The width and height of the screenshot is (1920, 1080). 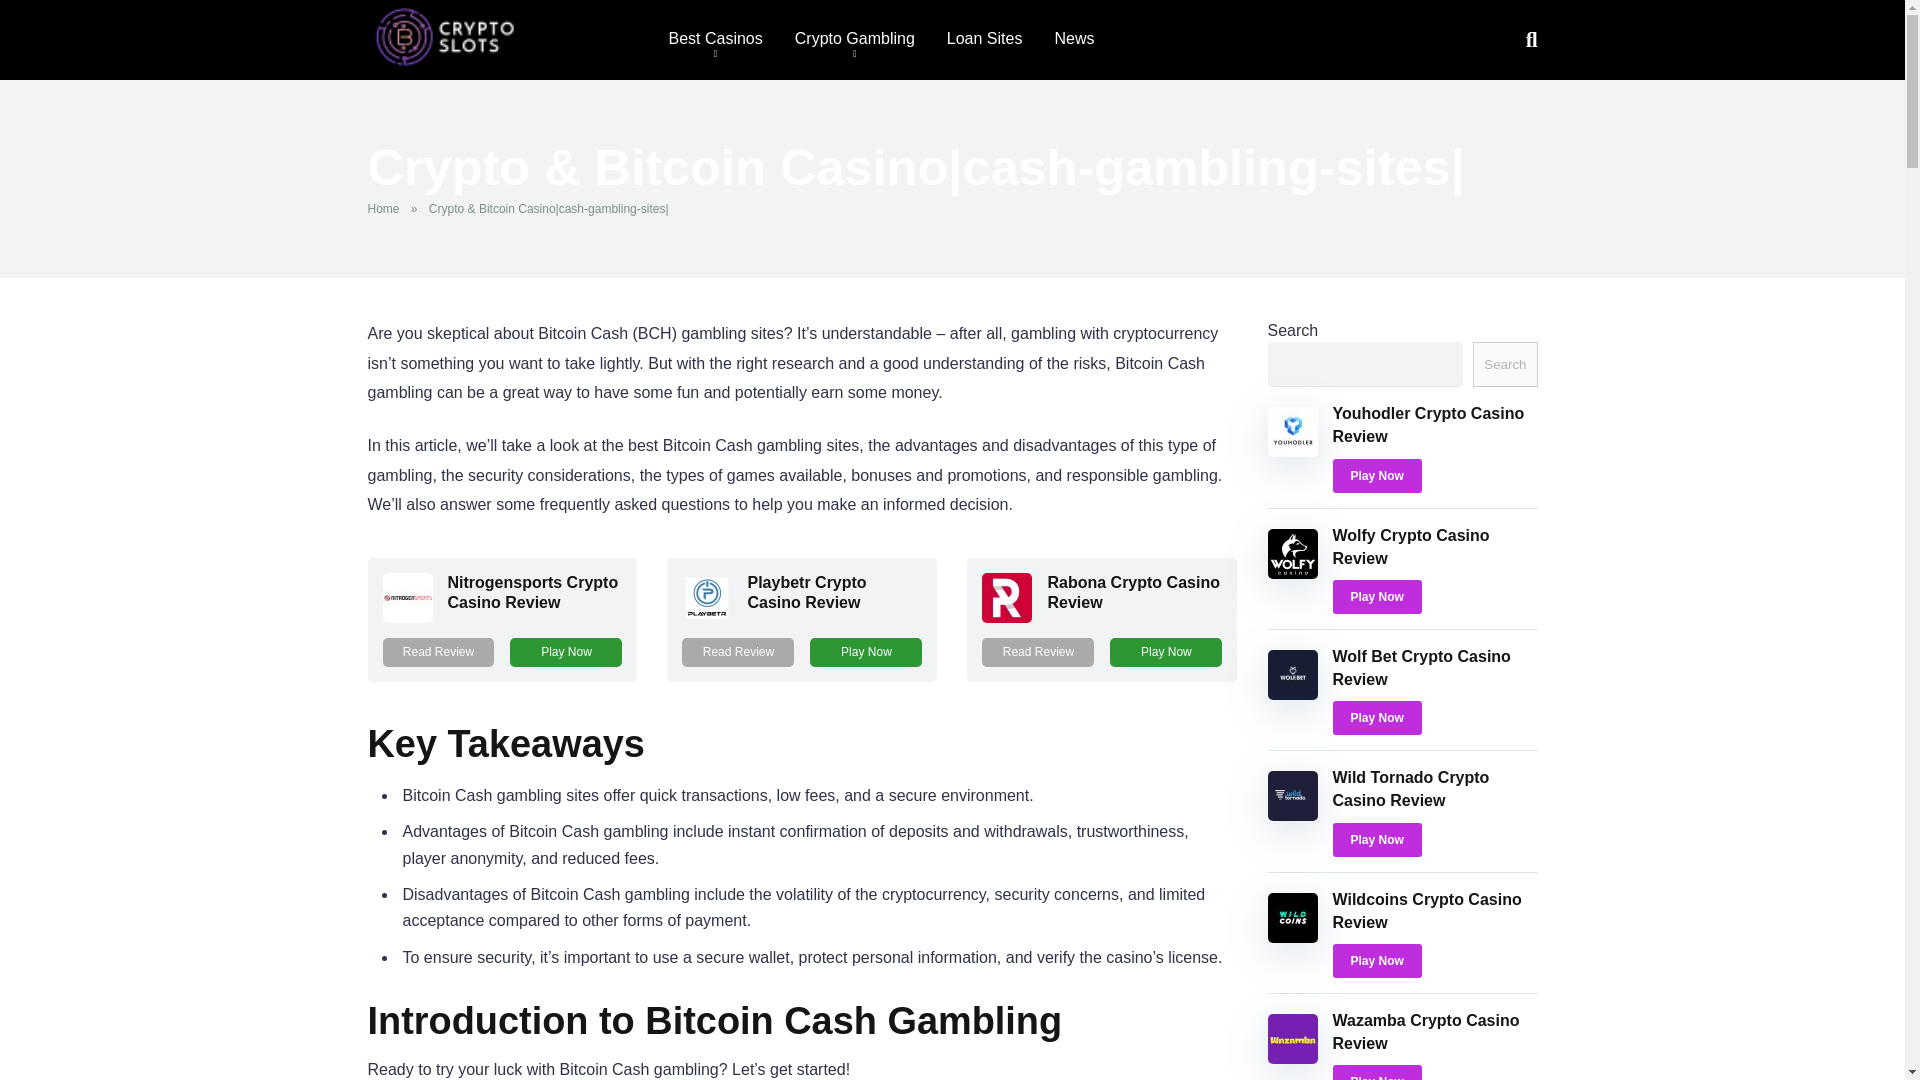 I want to click on Crypto Gambling, so click(x=855, y=40).